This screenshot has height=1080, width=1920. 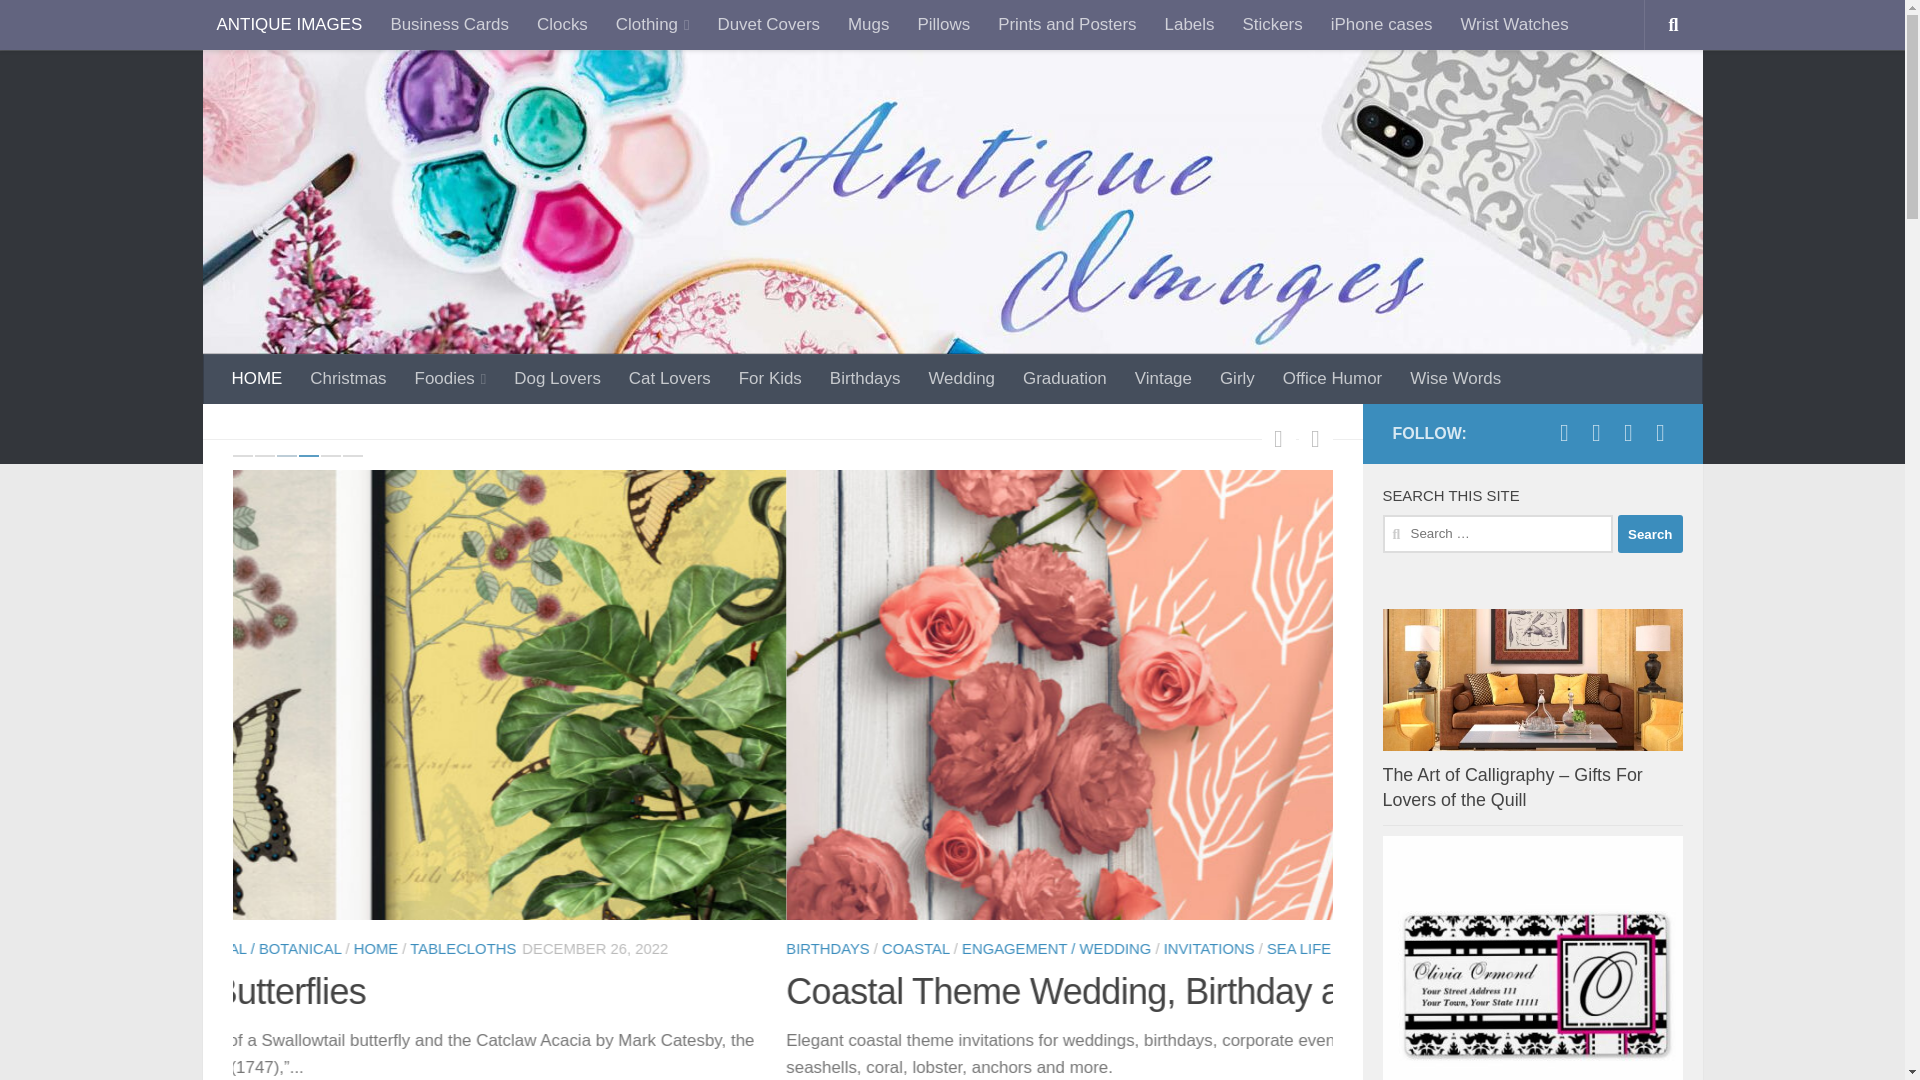 I want to click on Clocks, so click(x=562, y=25).